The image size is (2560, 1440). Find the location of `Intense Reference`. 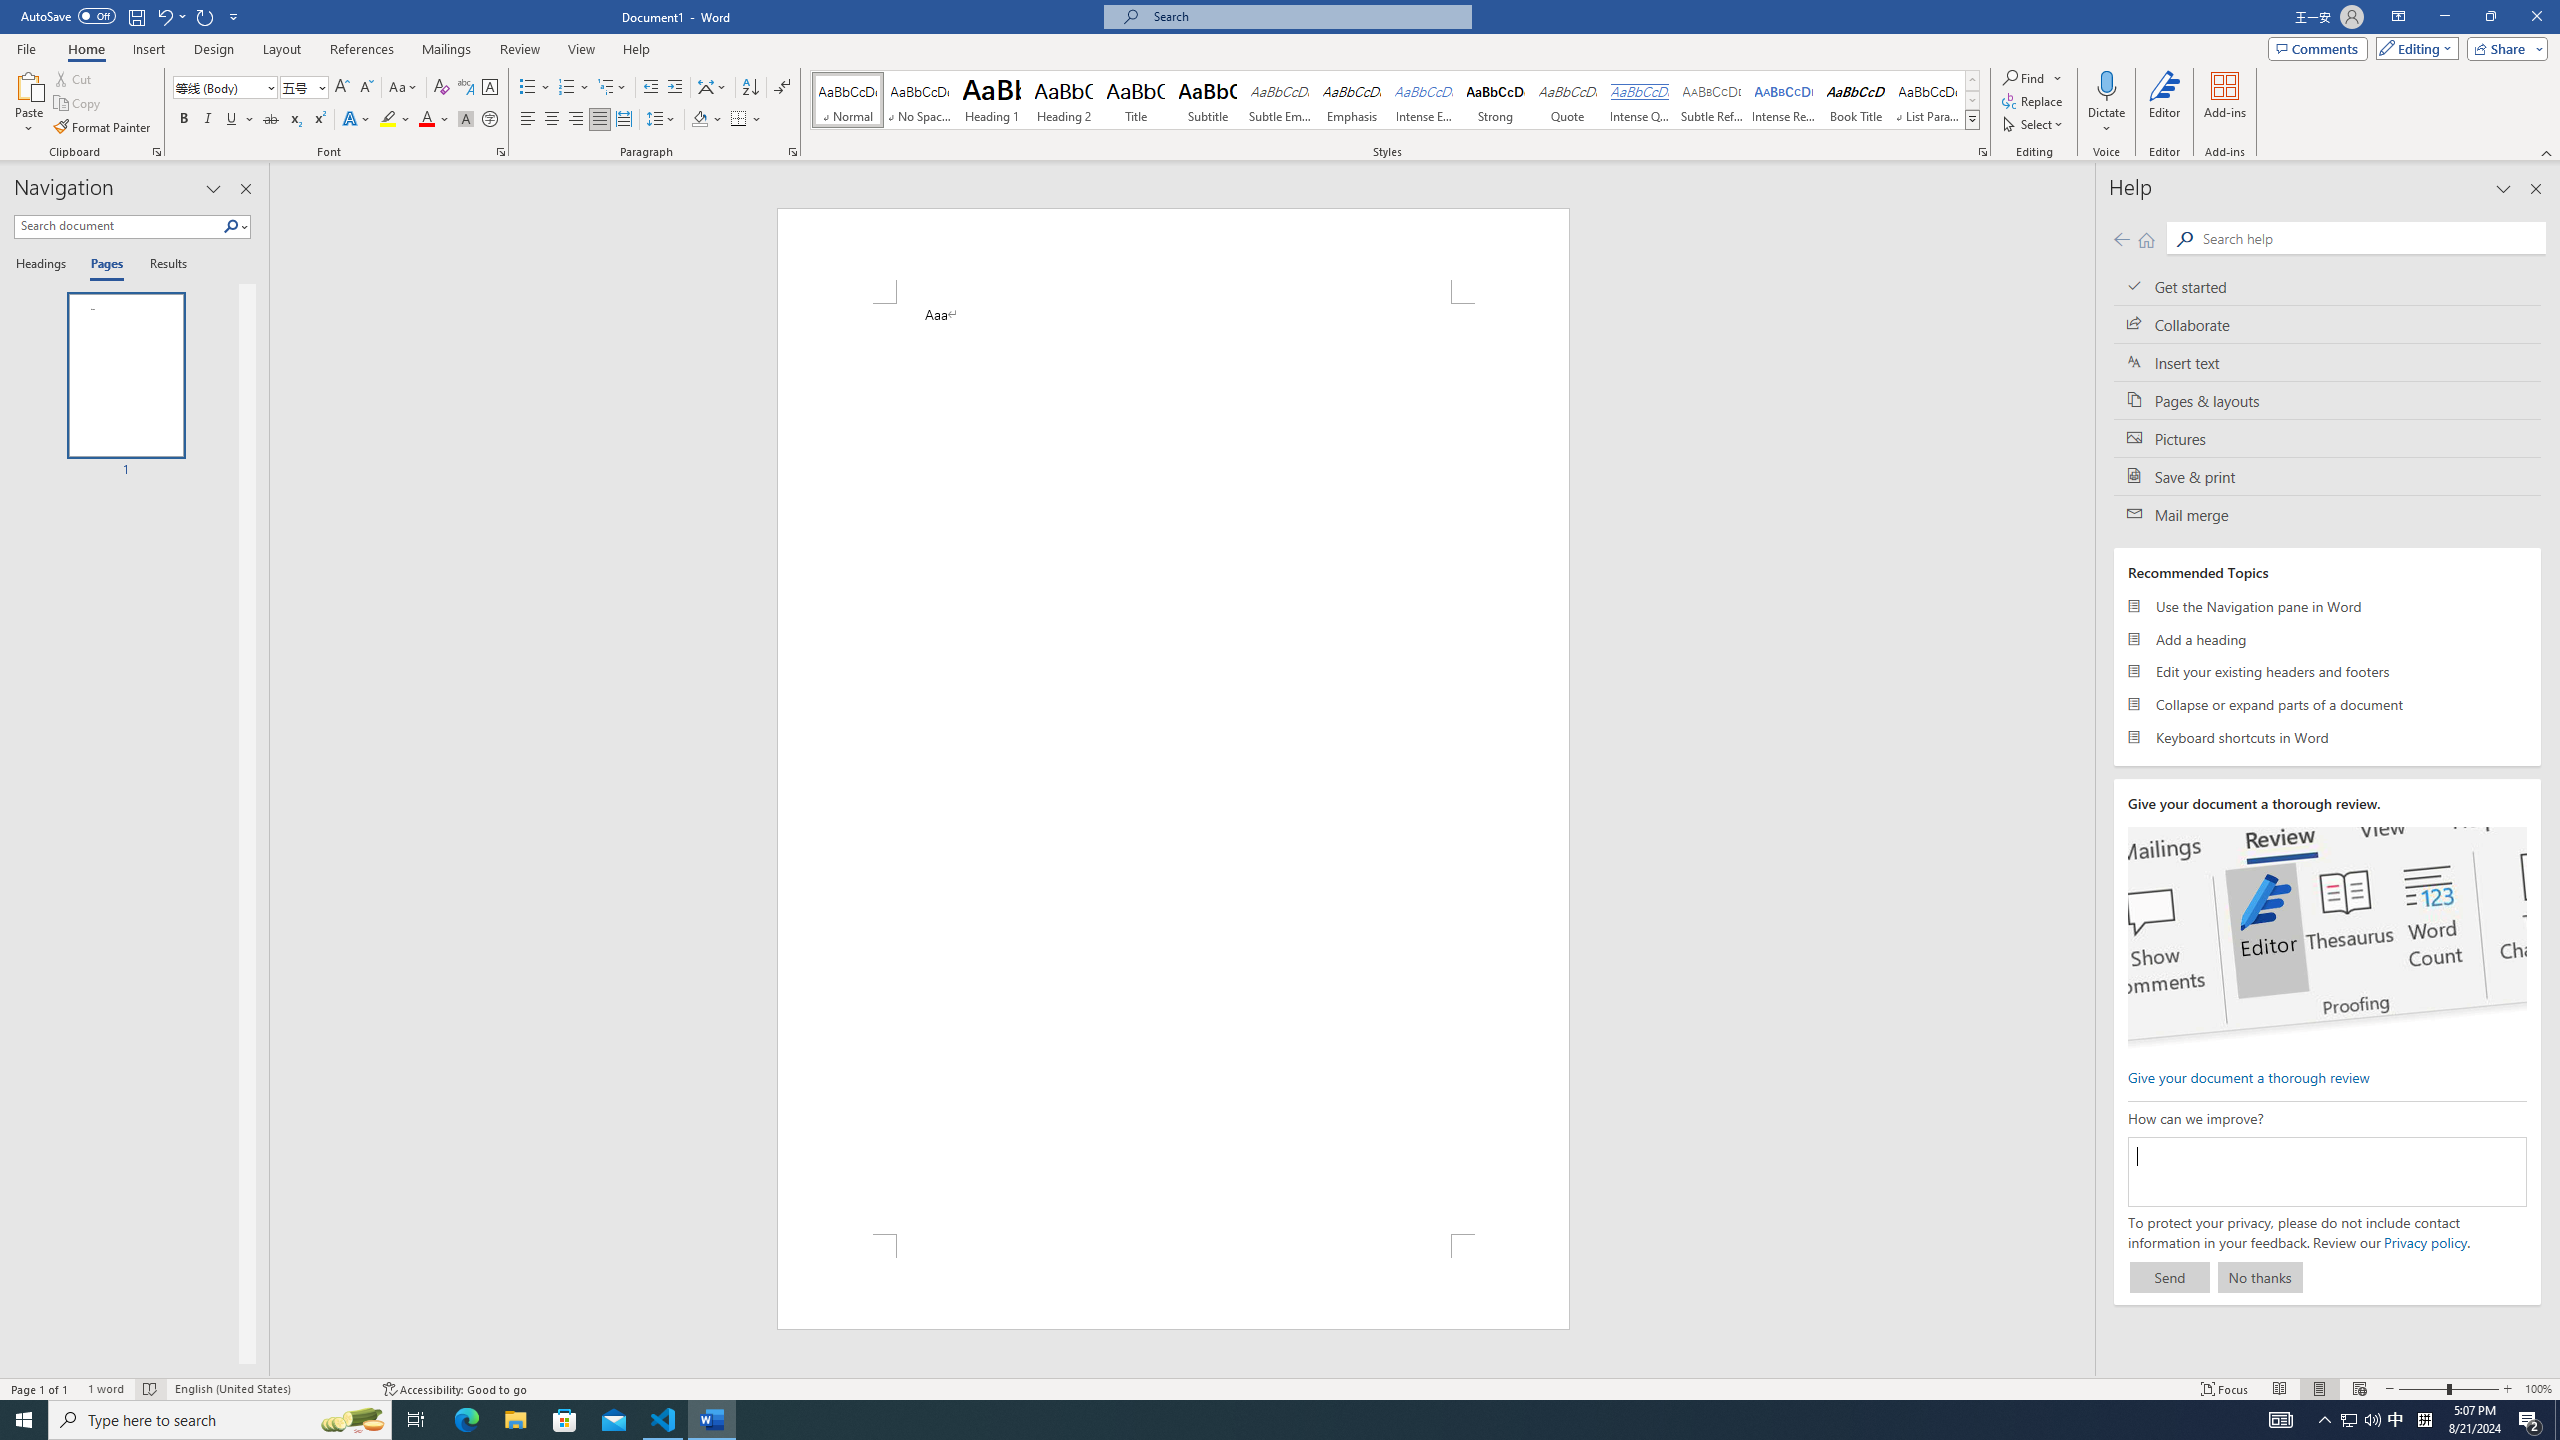

Intense Reference is located at coordinates (1784, 100).